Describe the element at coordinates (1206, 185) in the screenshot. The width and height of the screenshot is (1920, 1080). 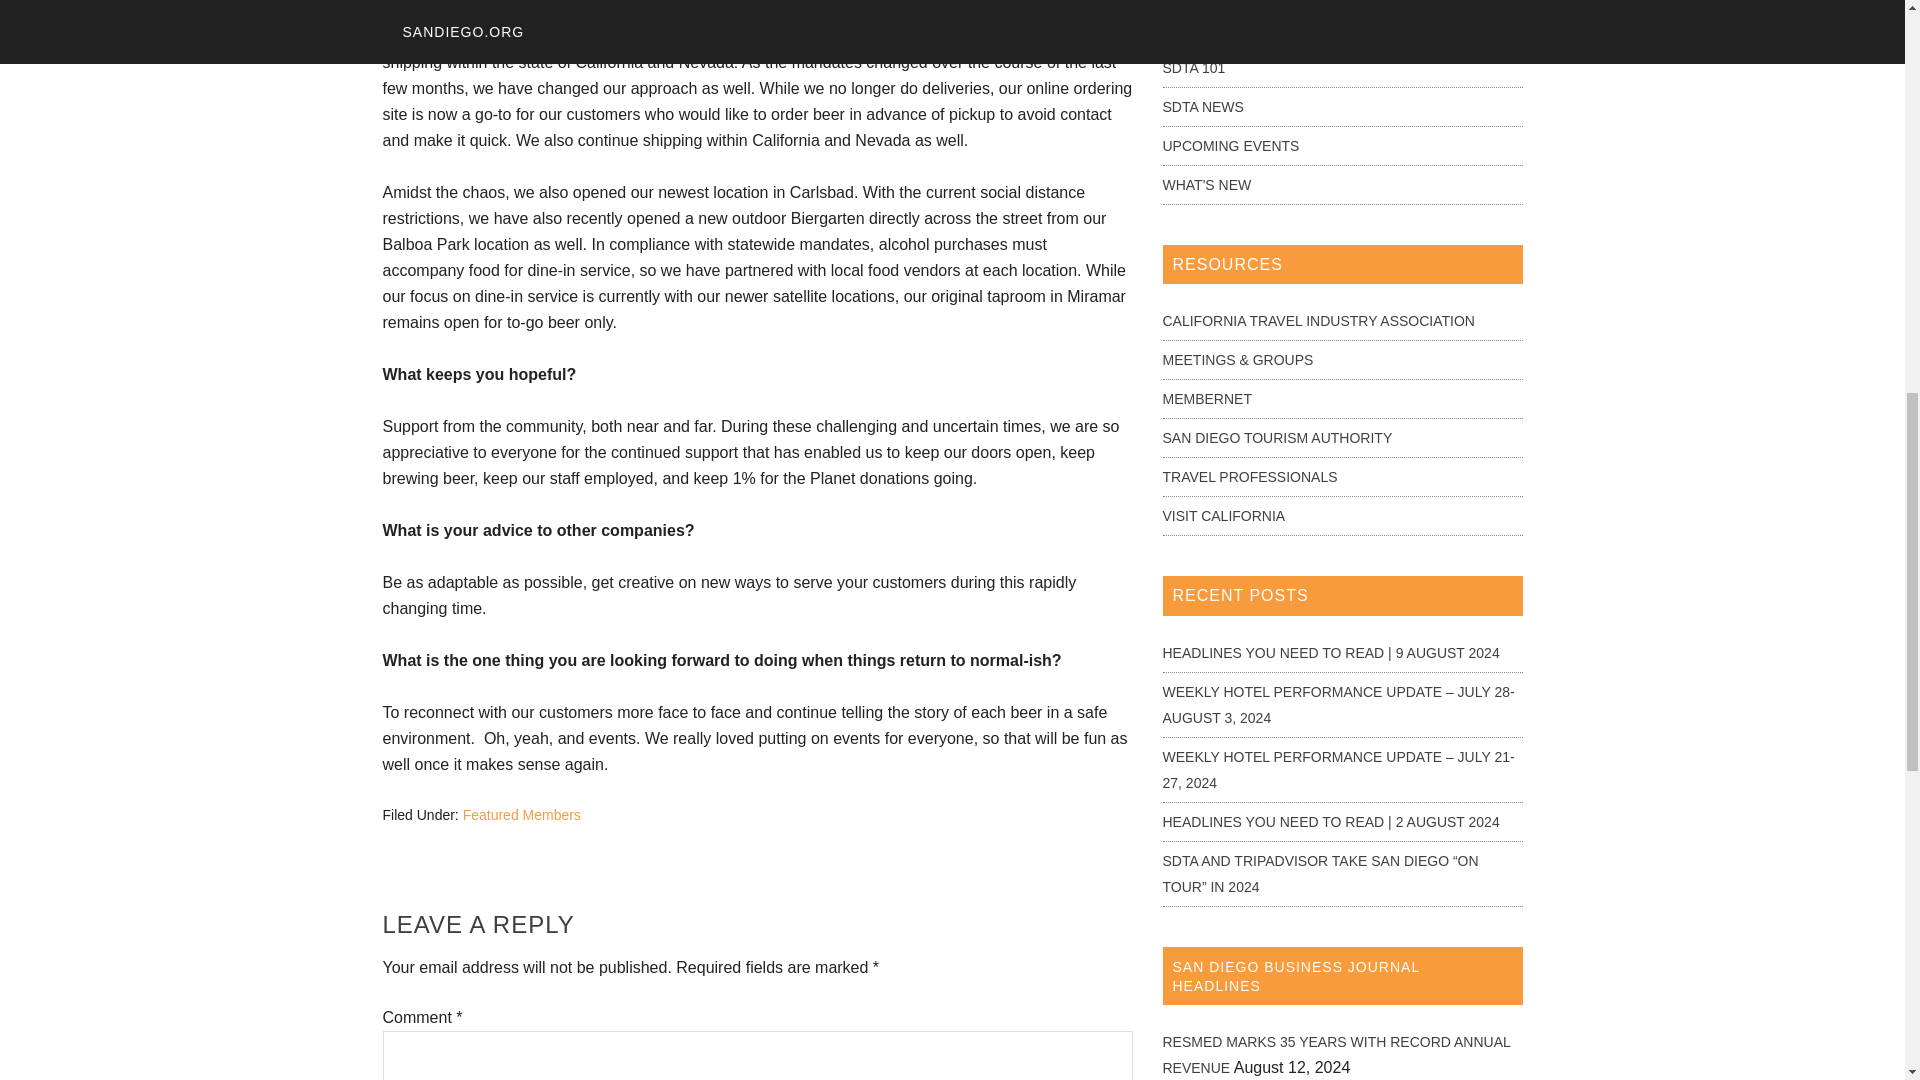
I see `WHAT'S NEW` at that location.